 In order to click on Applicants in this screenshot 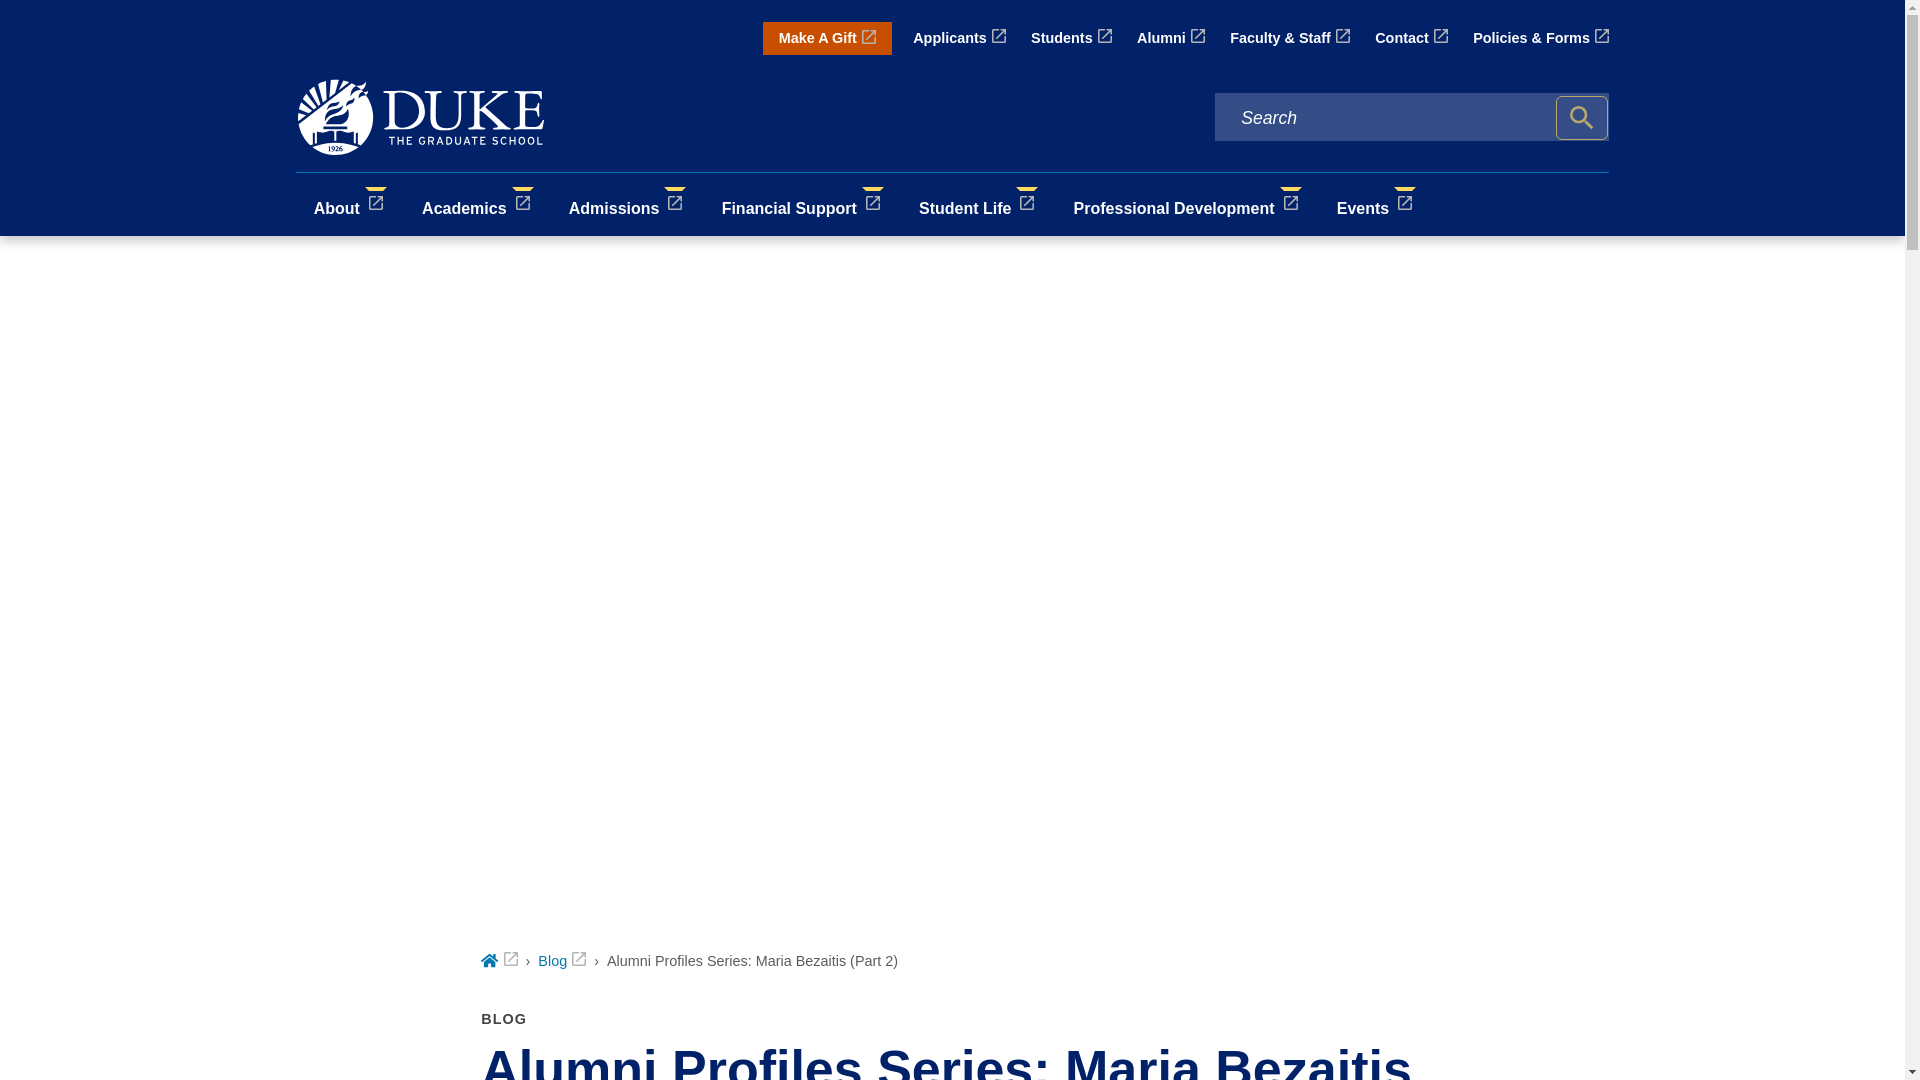, I will do `click(960, 38)`.